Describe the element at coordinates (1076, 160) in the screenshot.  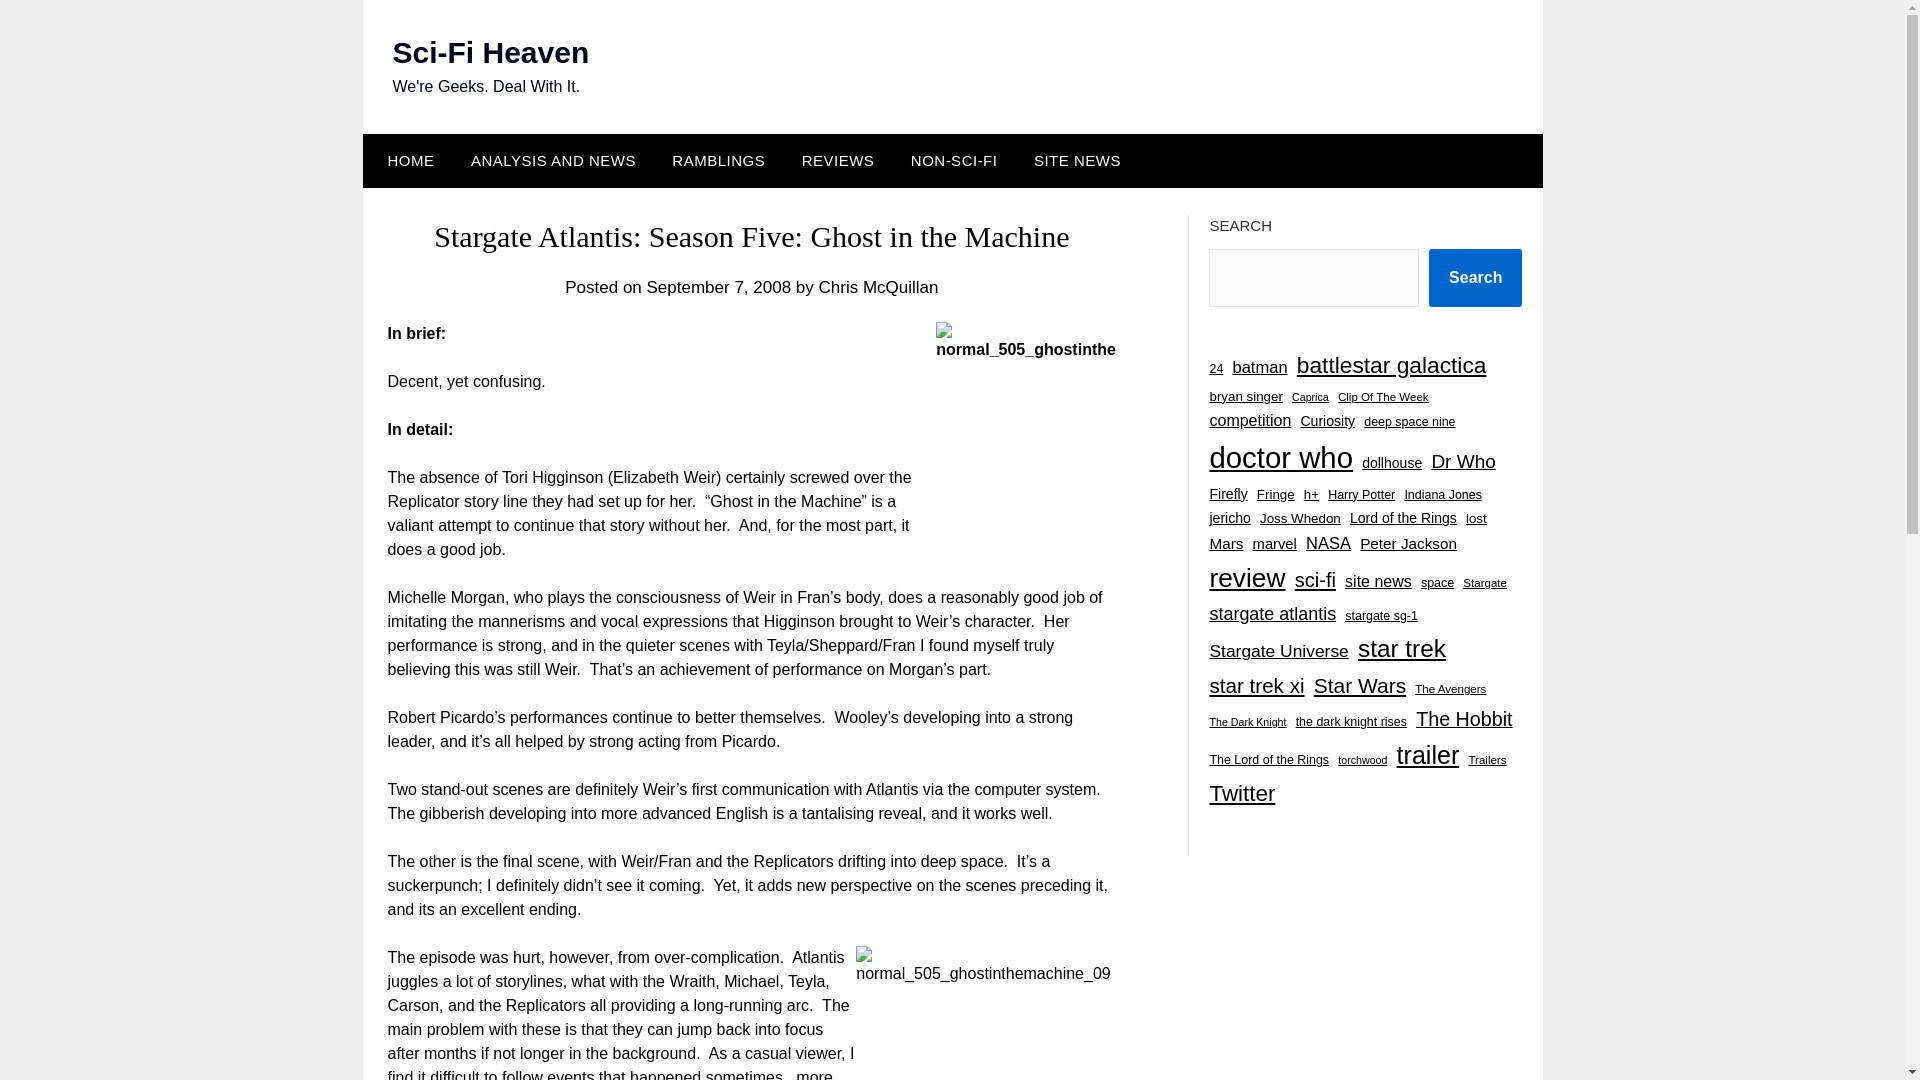
I see `SITE NEWS` at that location.